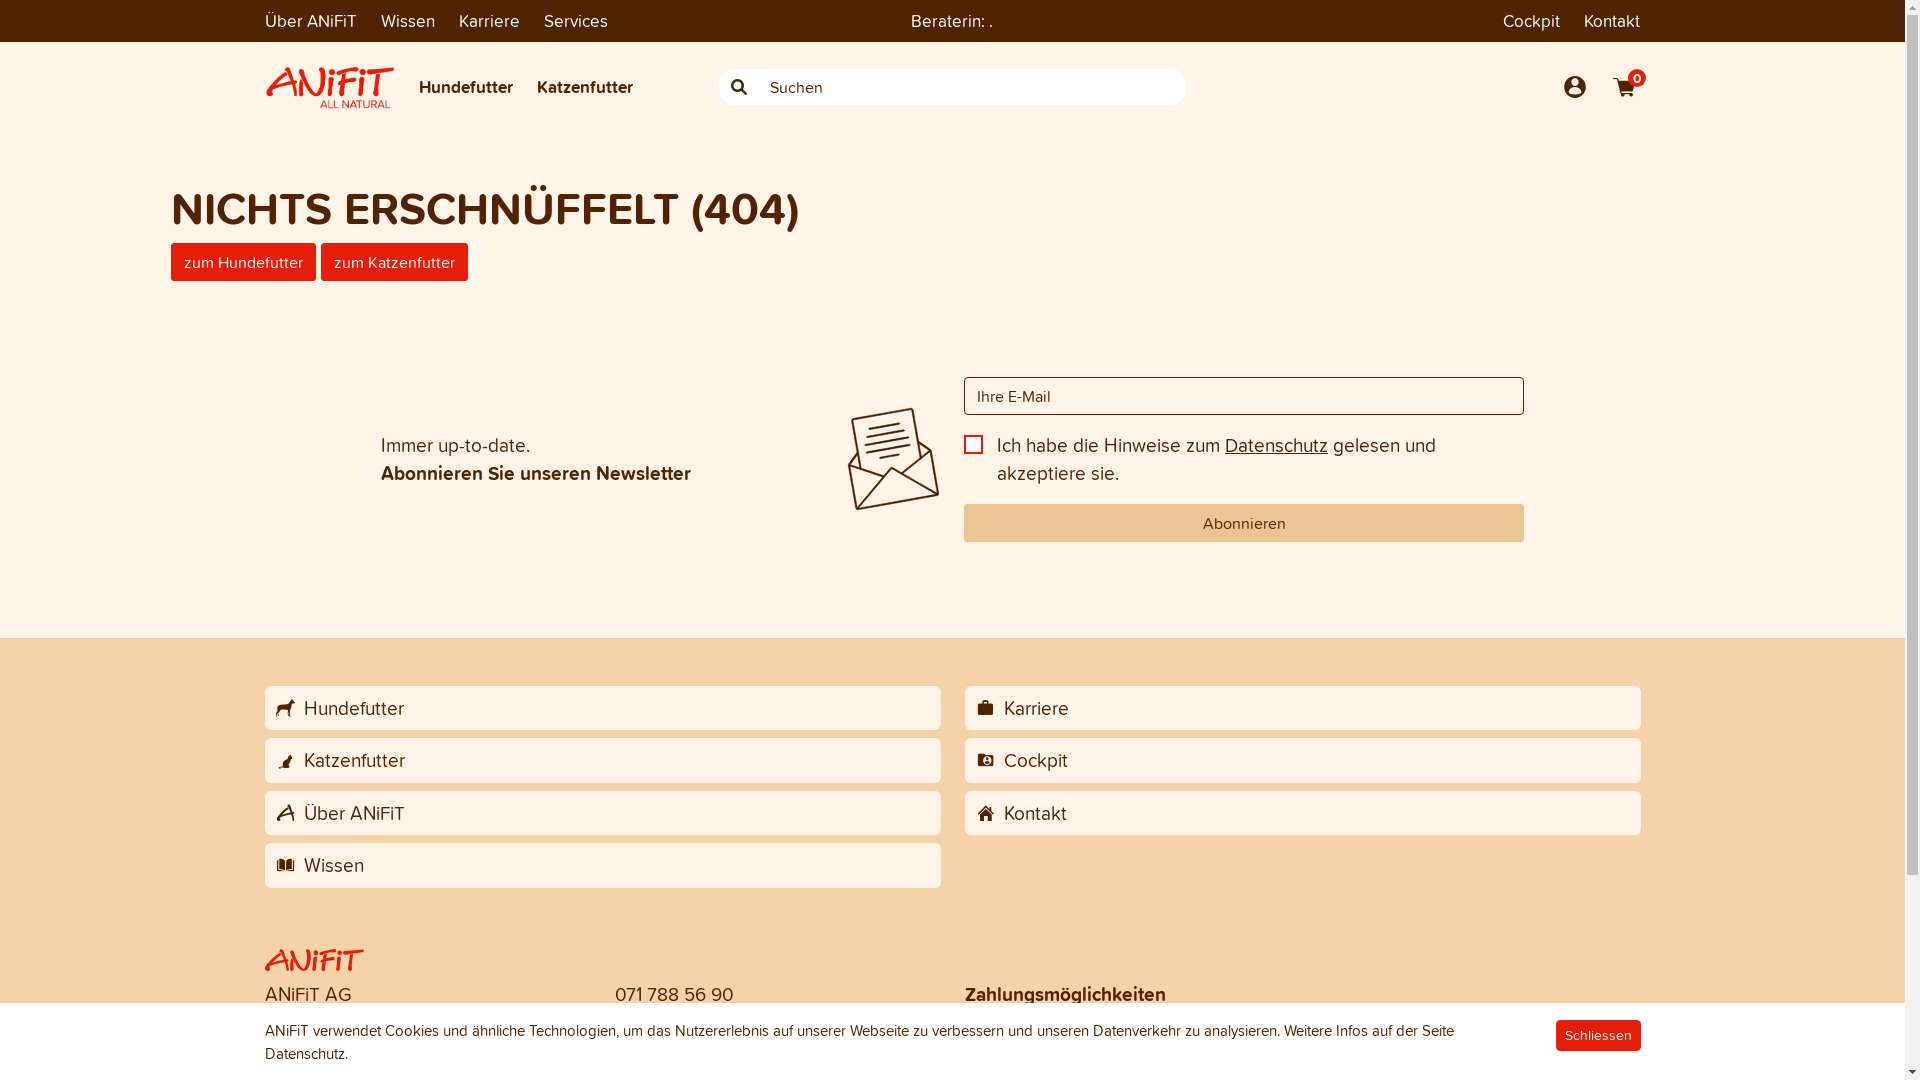  I want to click on https://www.anifit.ch, so click(696, 1051).